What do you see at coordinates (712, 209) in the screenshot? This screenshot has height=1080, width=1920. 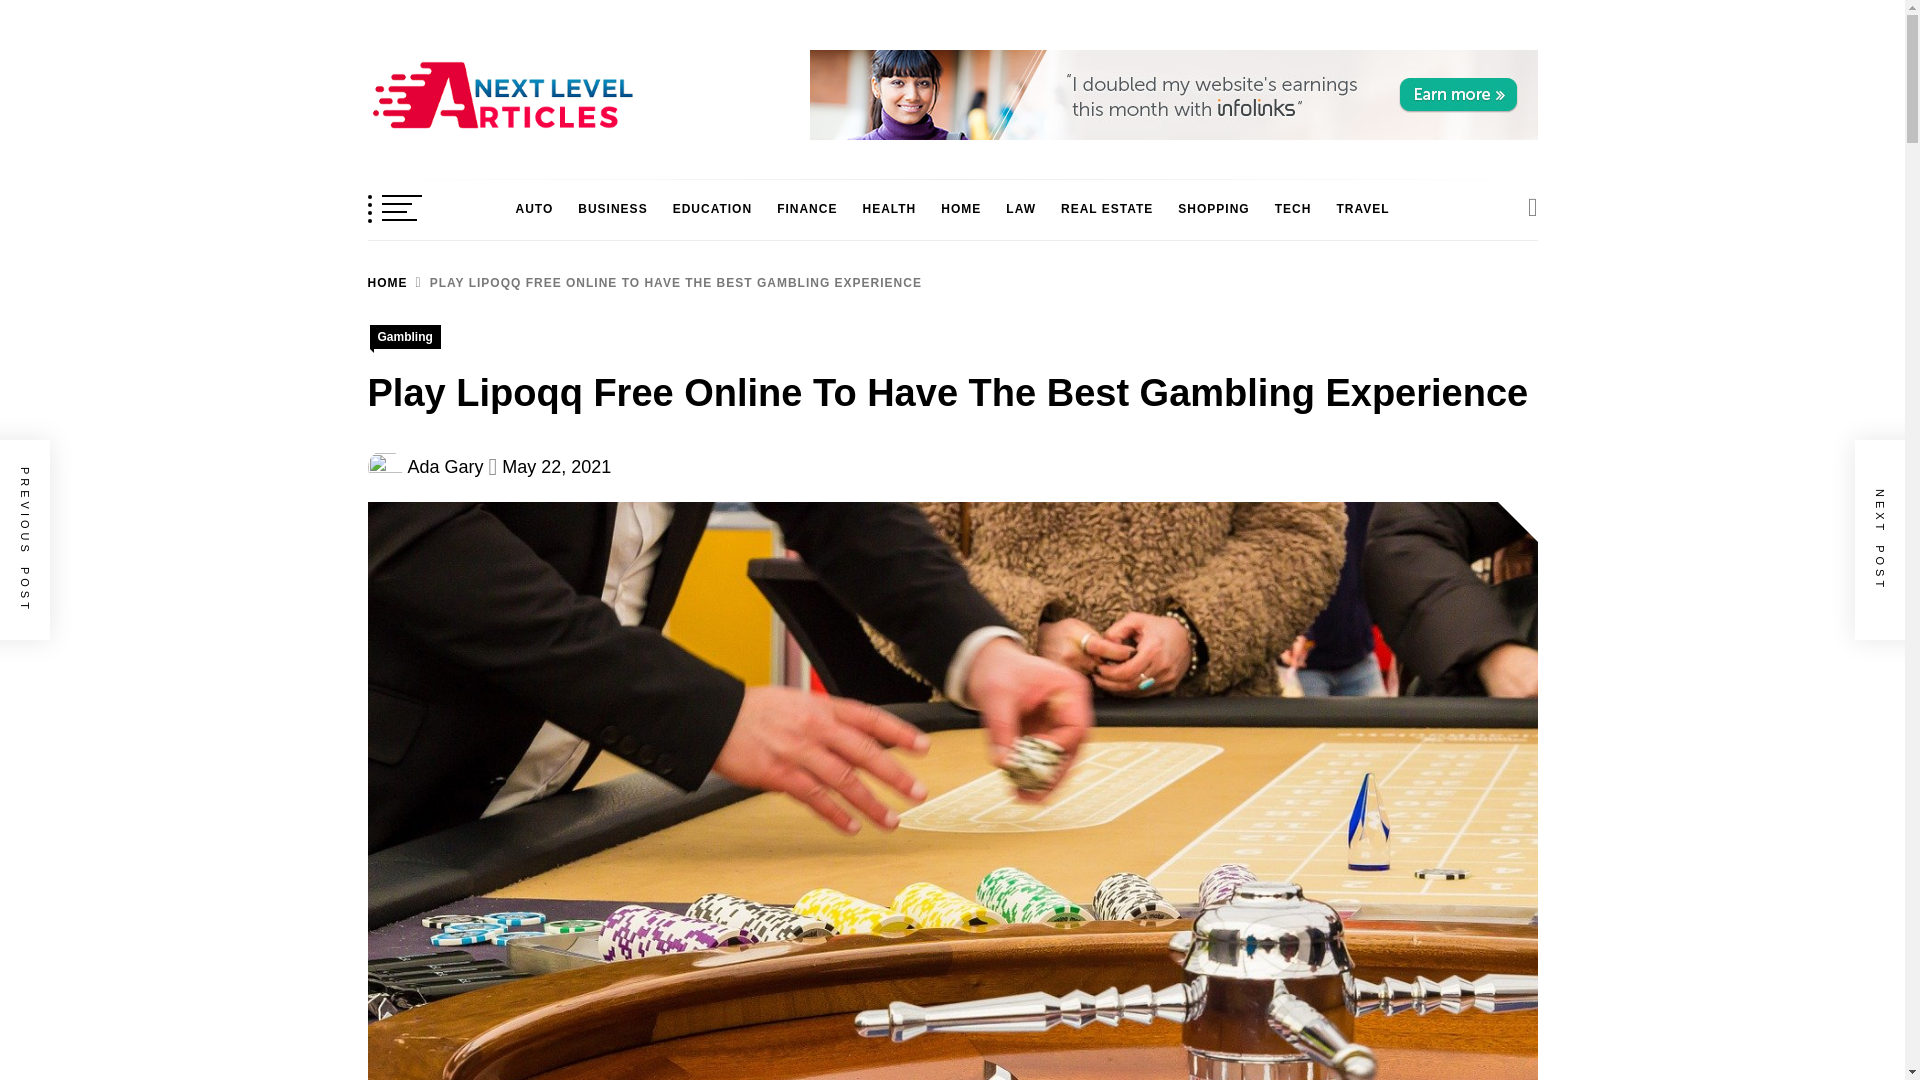 I see `EDUCATION` at bounding box center [712, 209].